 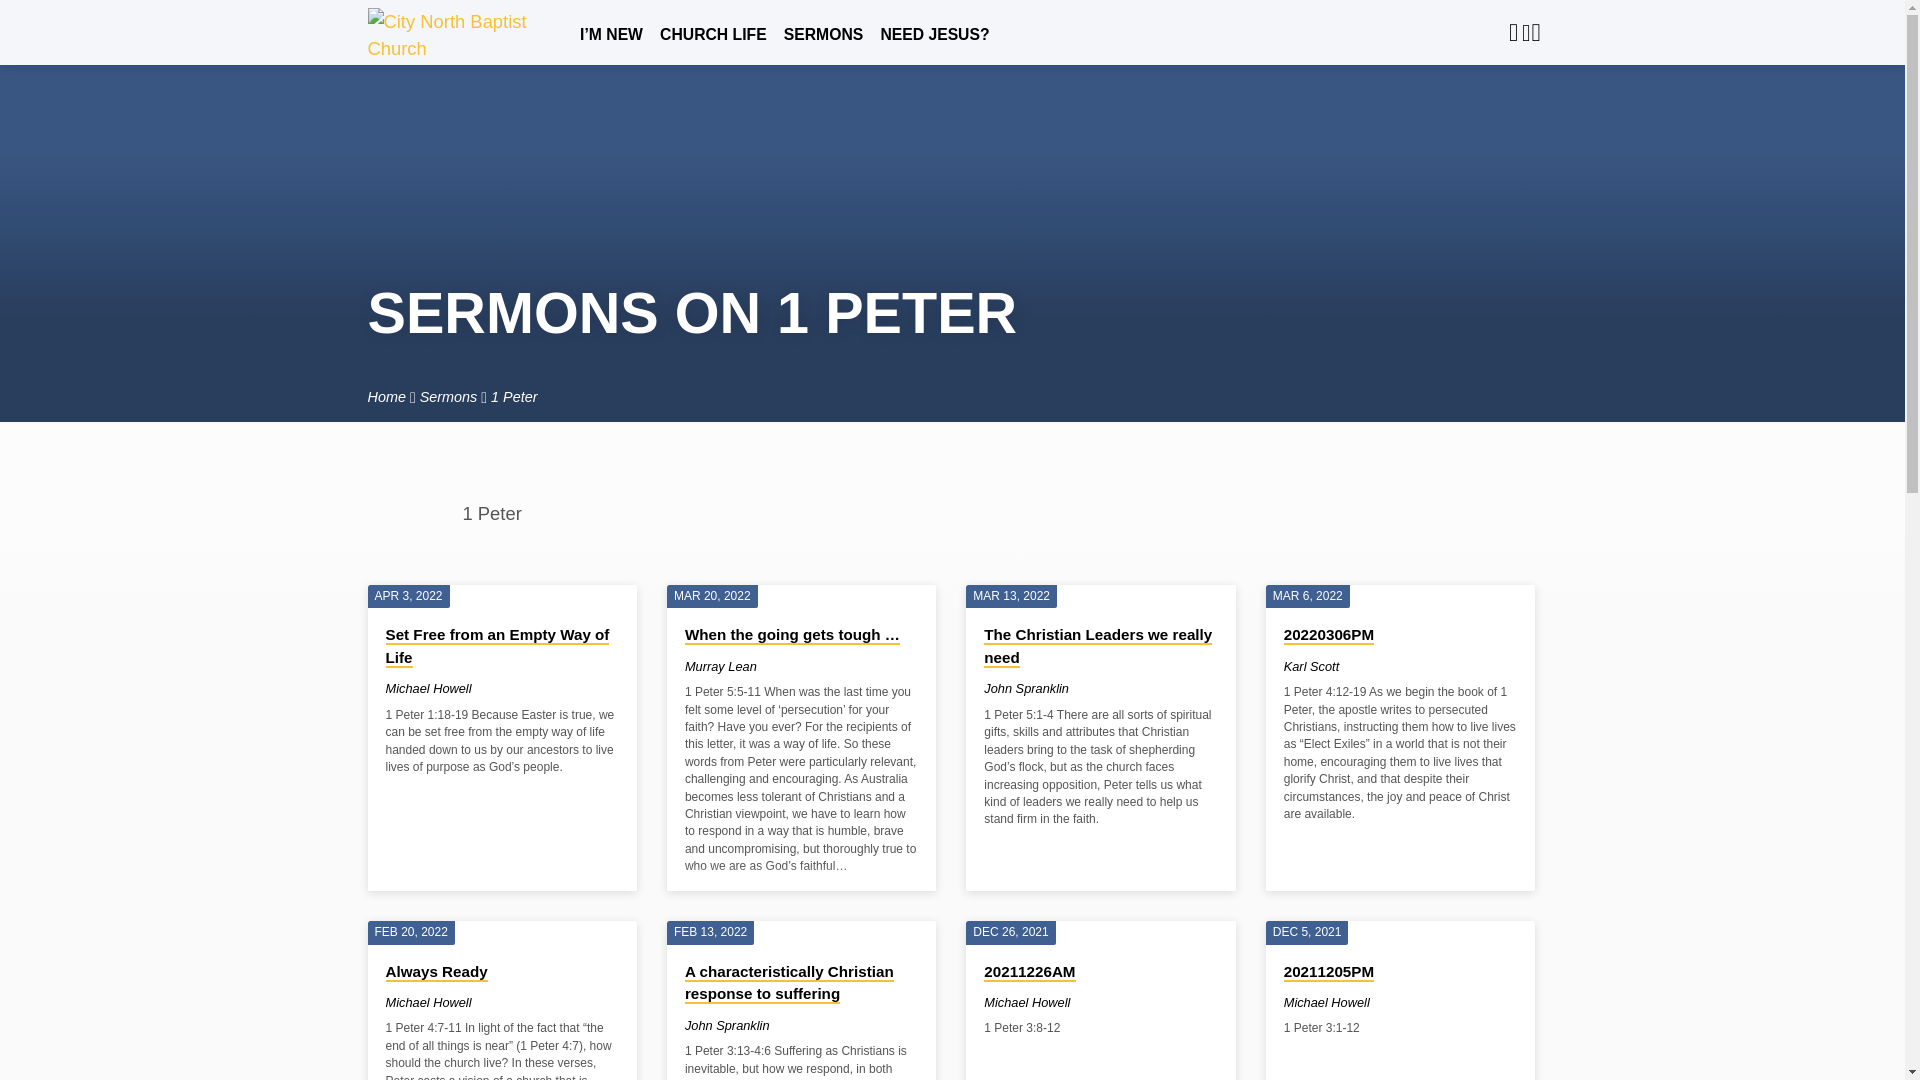 I want to click on Michael Howell, so click(x=428, y=688).